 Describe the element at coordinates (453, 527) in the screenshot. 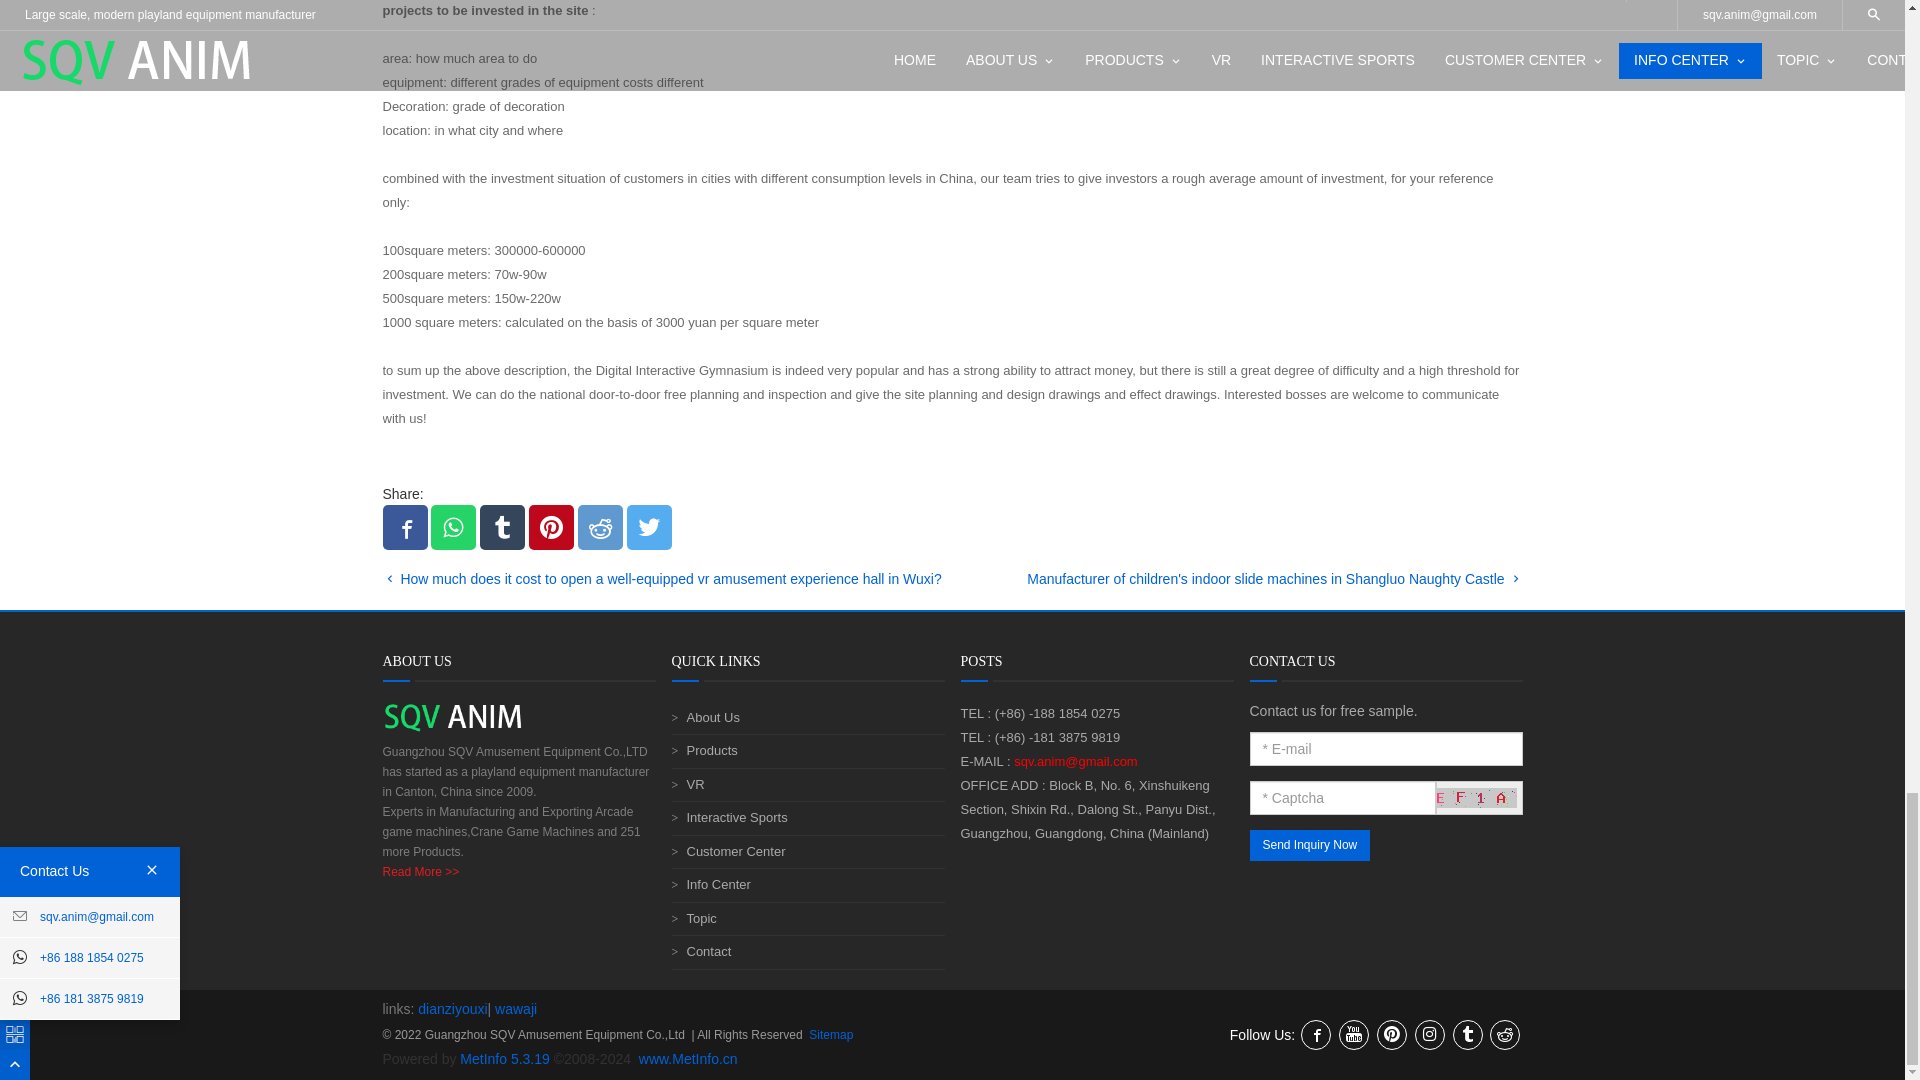

I see `Share on whatsapp` at that location.